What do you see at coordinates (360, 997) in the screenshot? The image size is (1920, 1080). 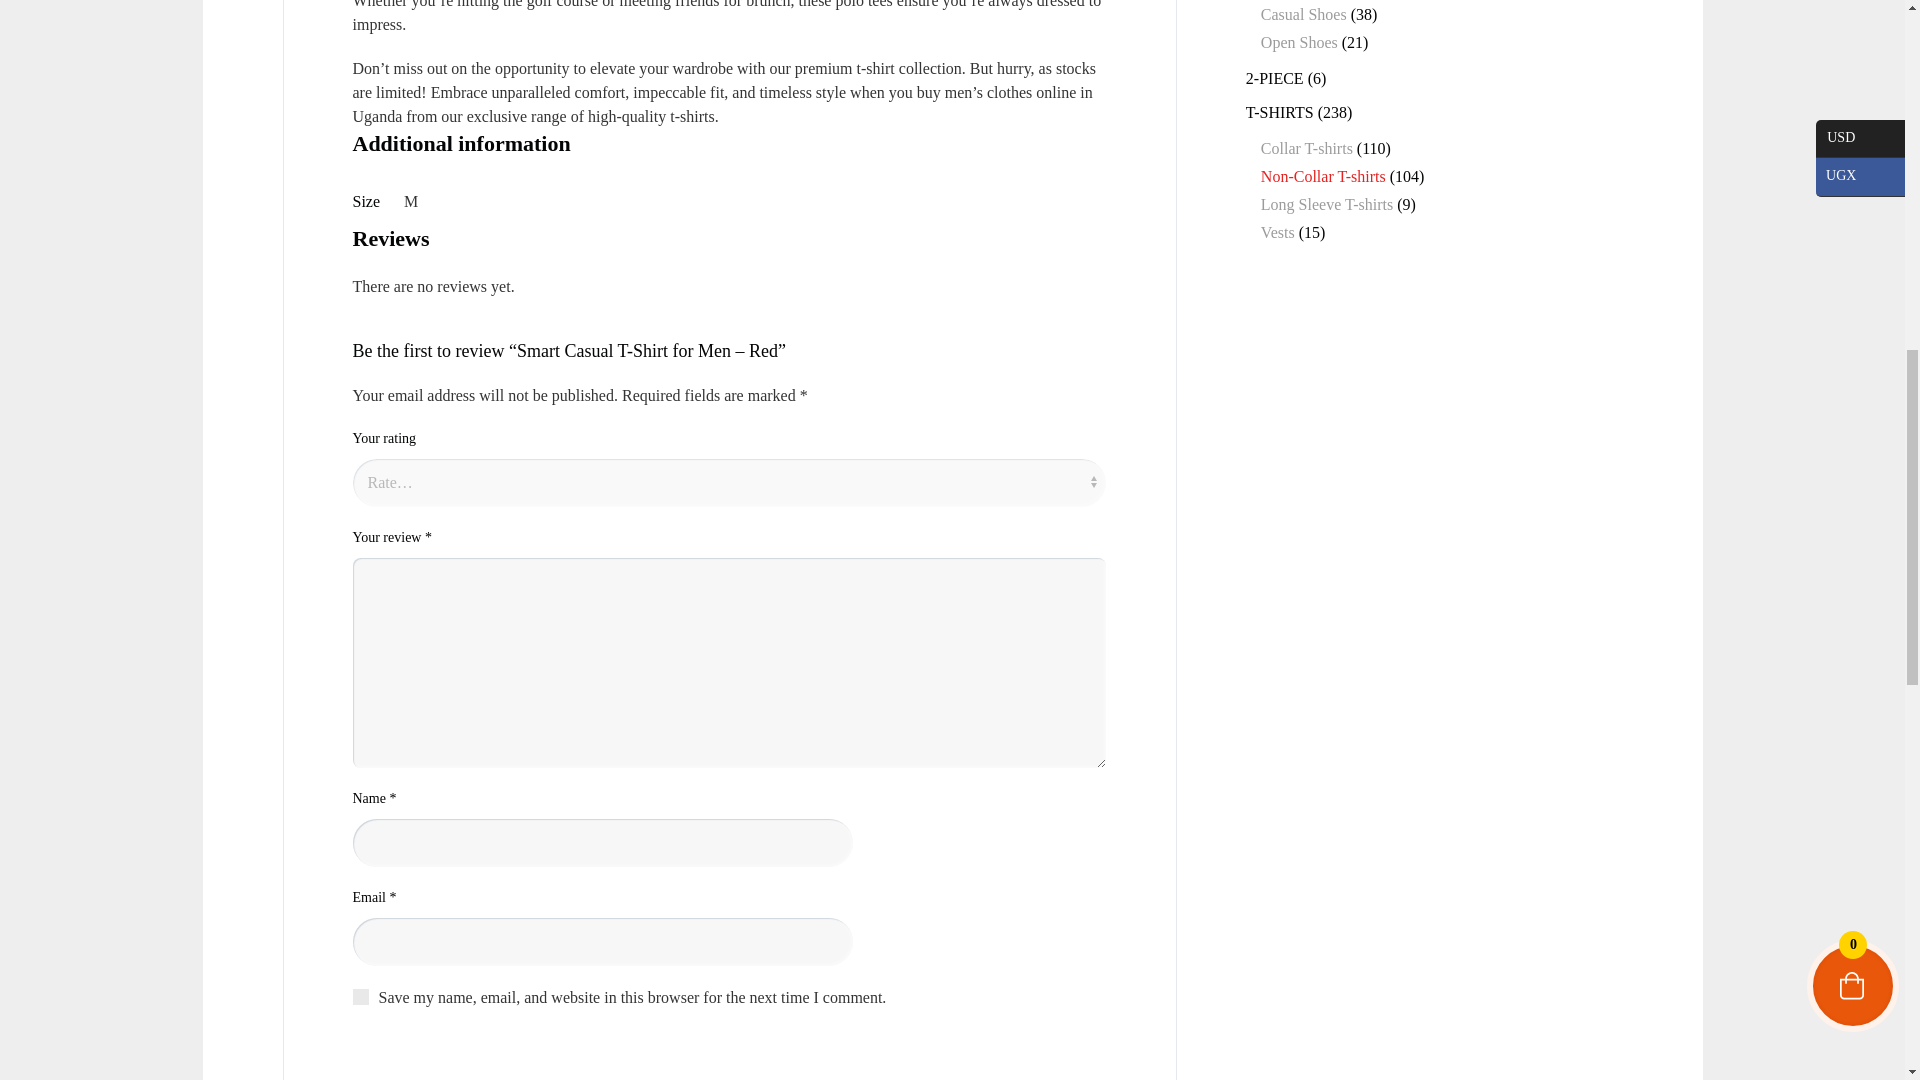 I see `yes` at bounding box center [360, 997].